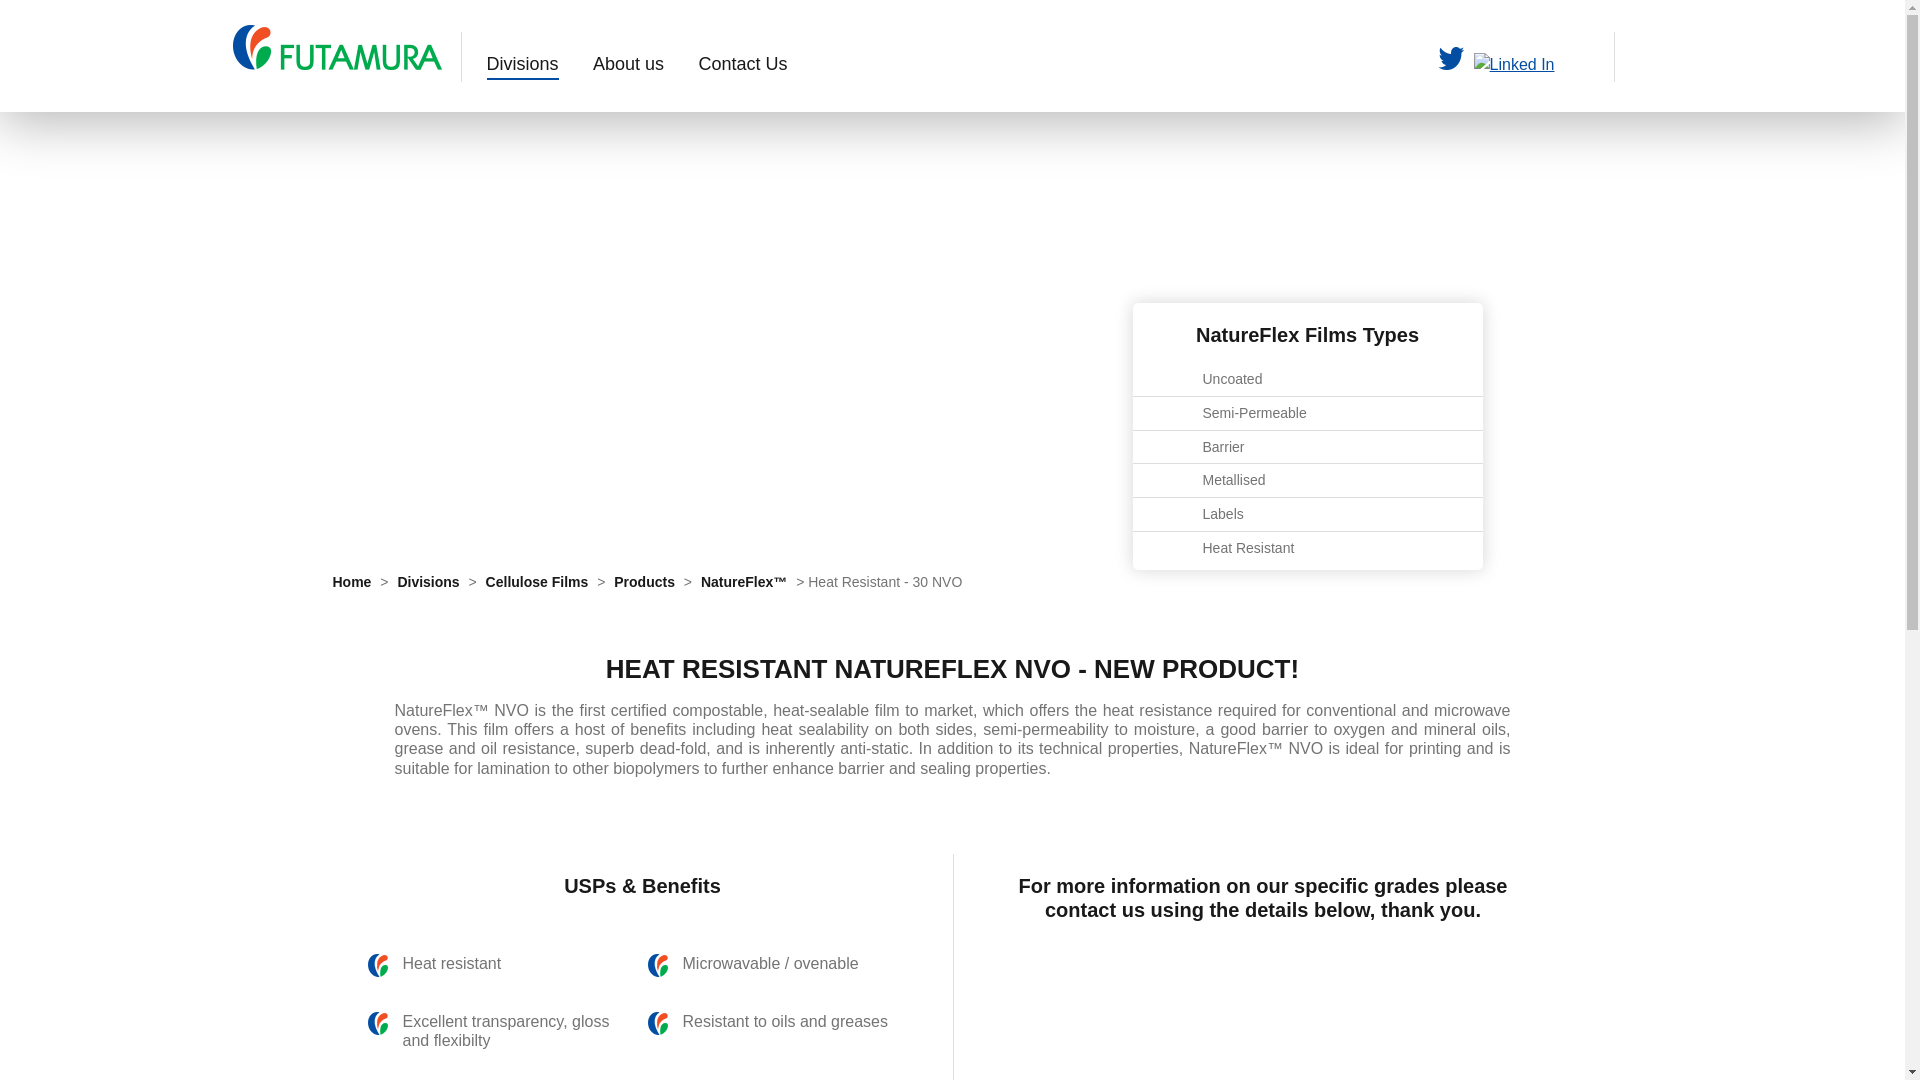 The height and width of the screenshot is (1080, 1920). I want to click on Products, so click(644, 581).